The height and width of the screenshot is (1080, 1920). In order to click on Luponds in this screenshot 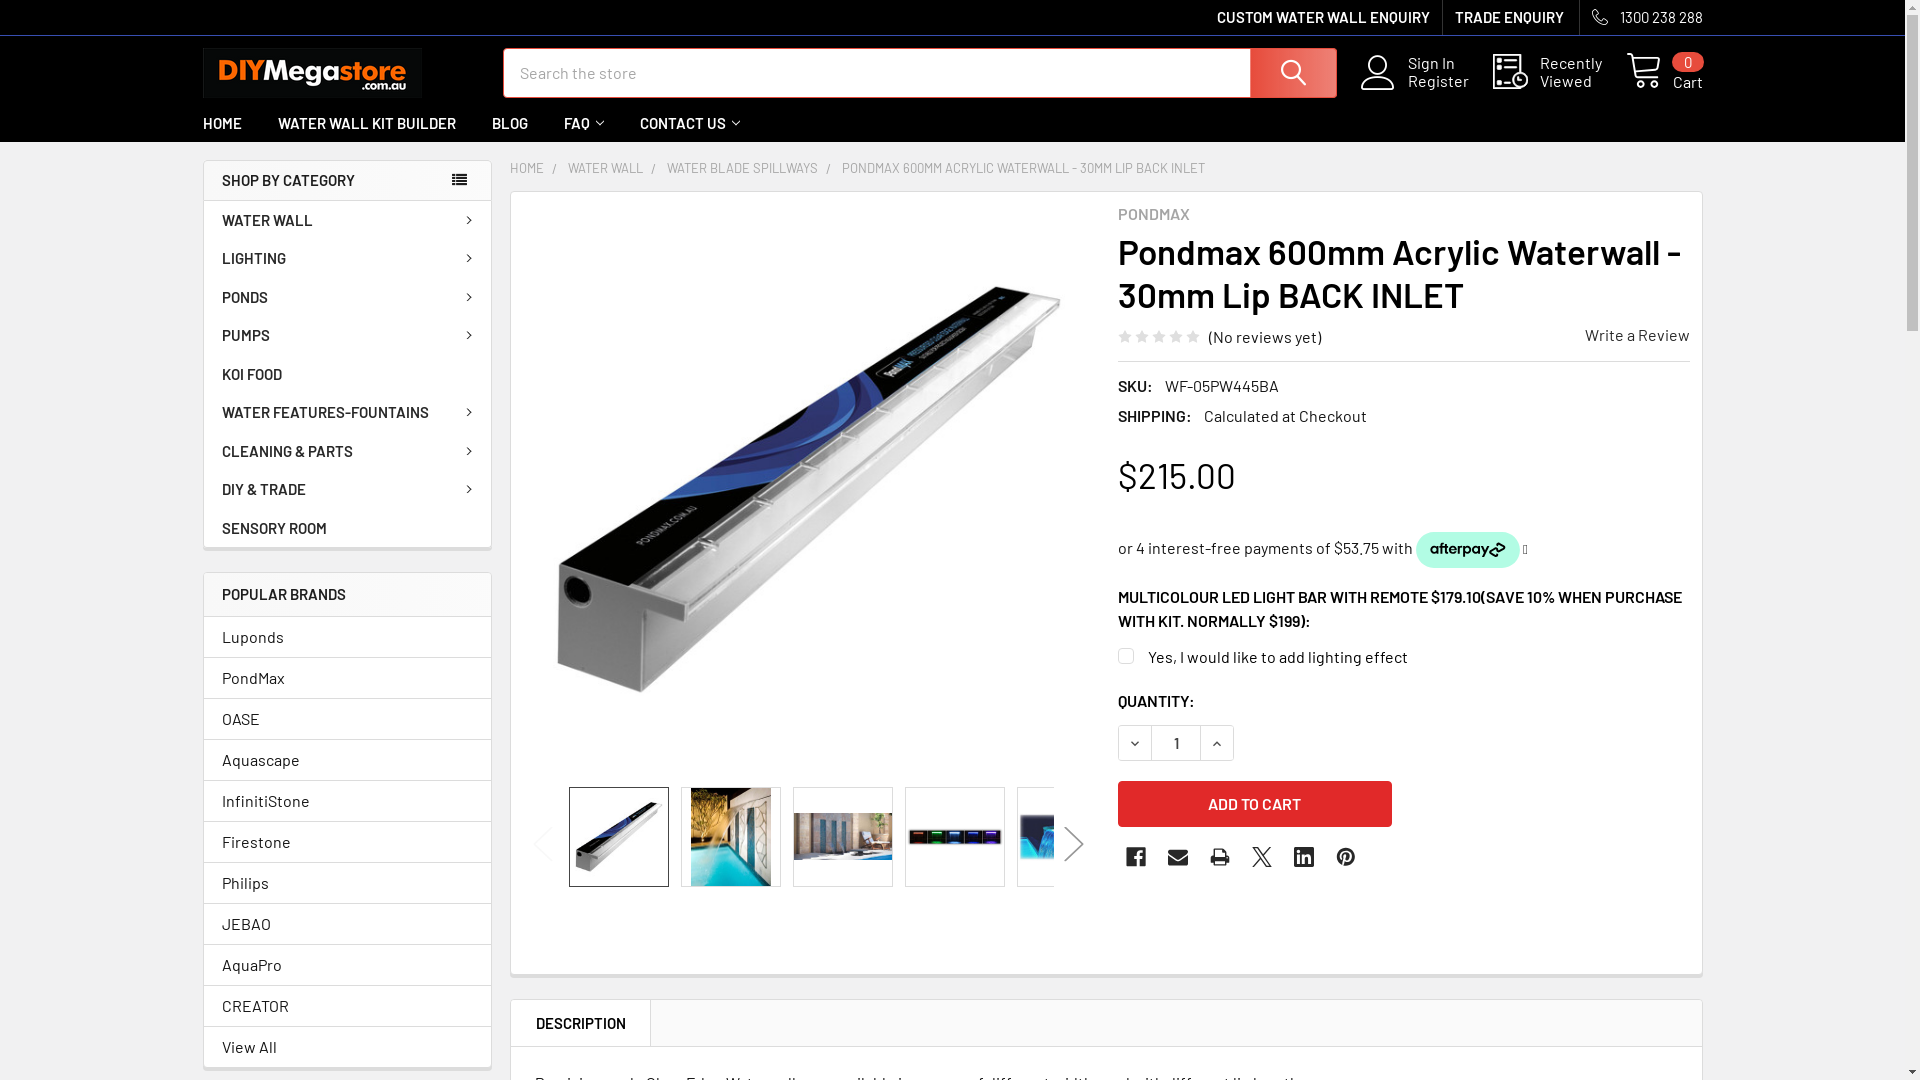, I will do `click(348, 637)`.